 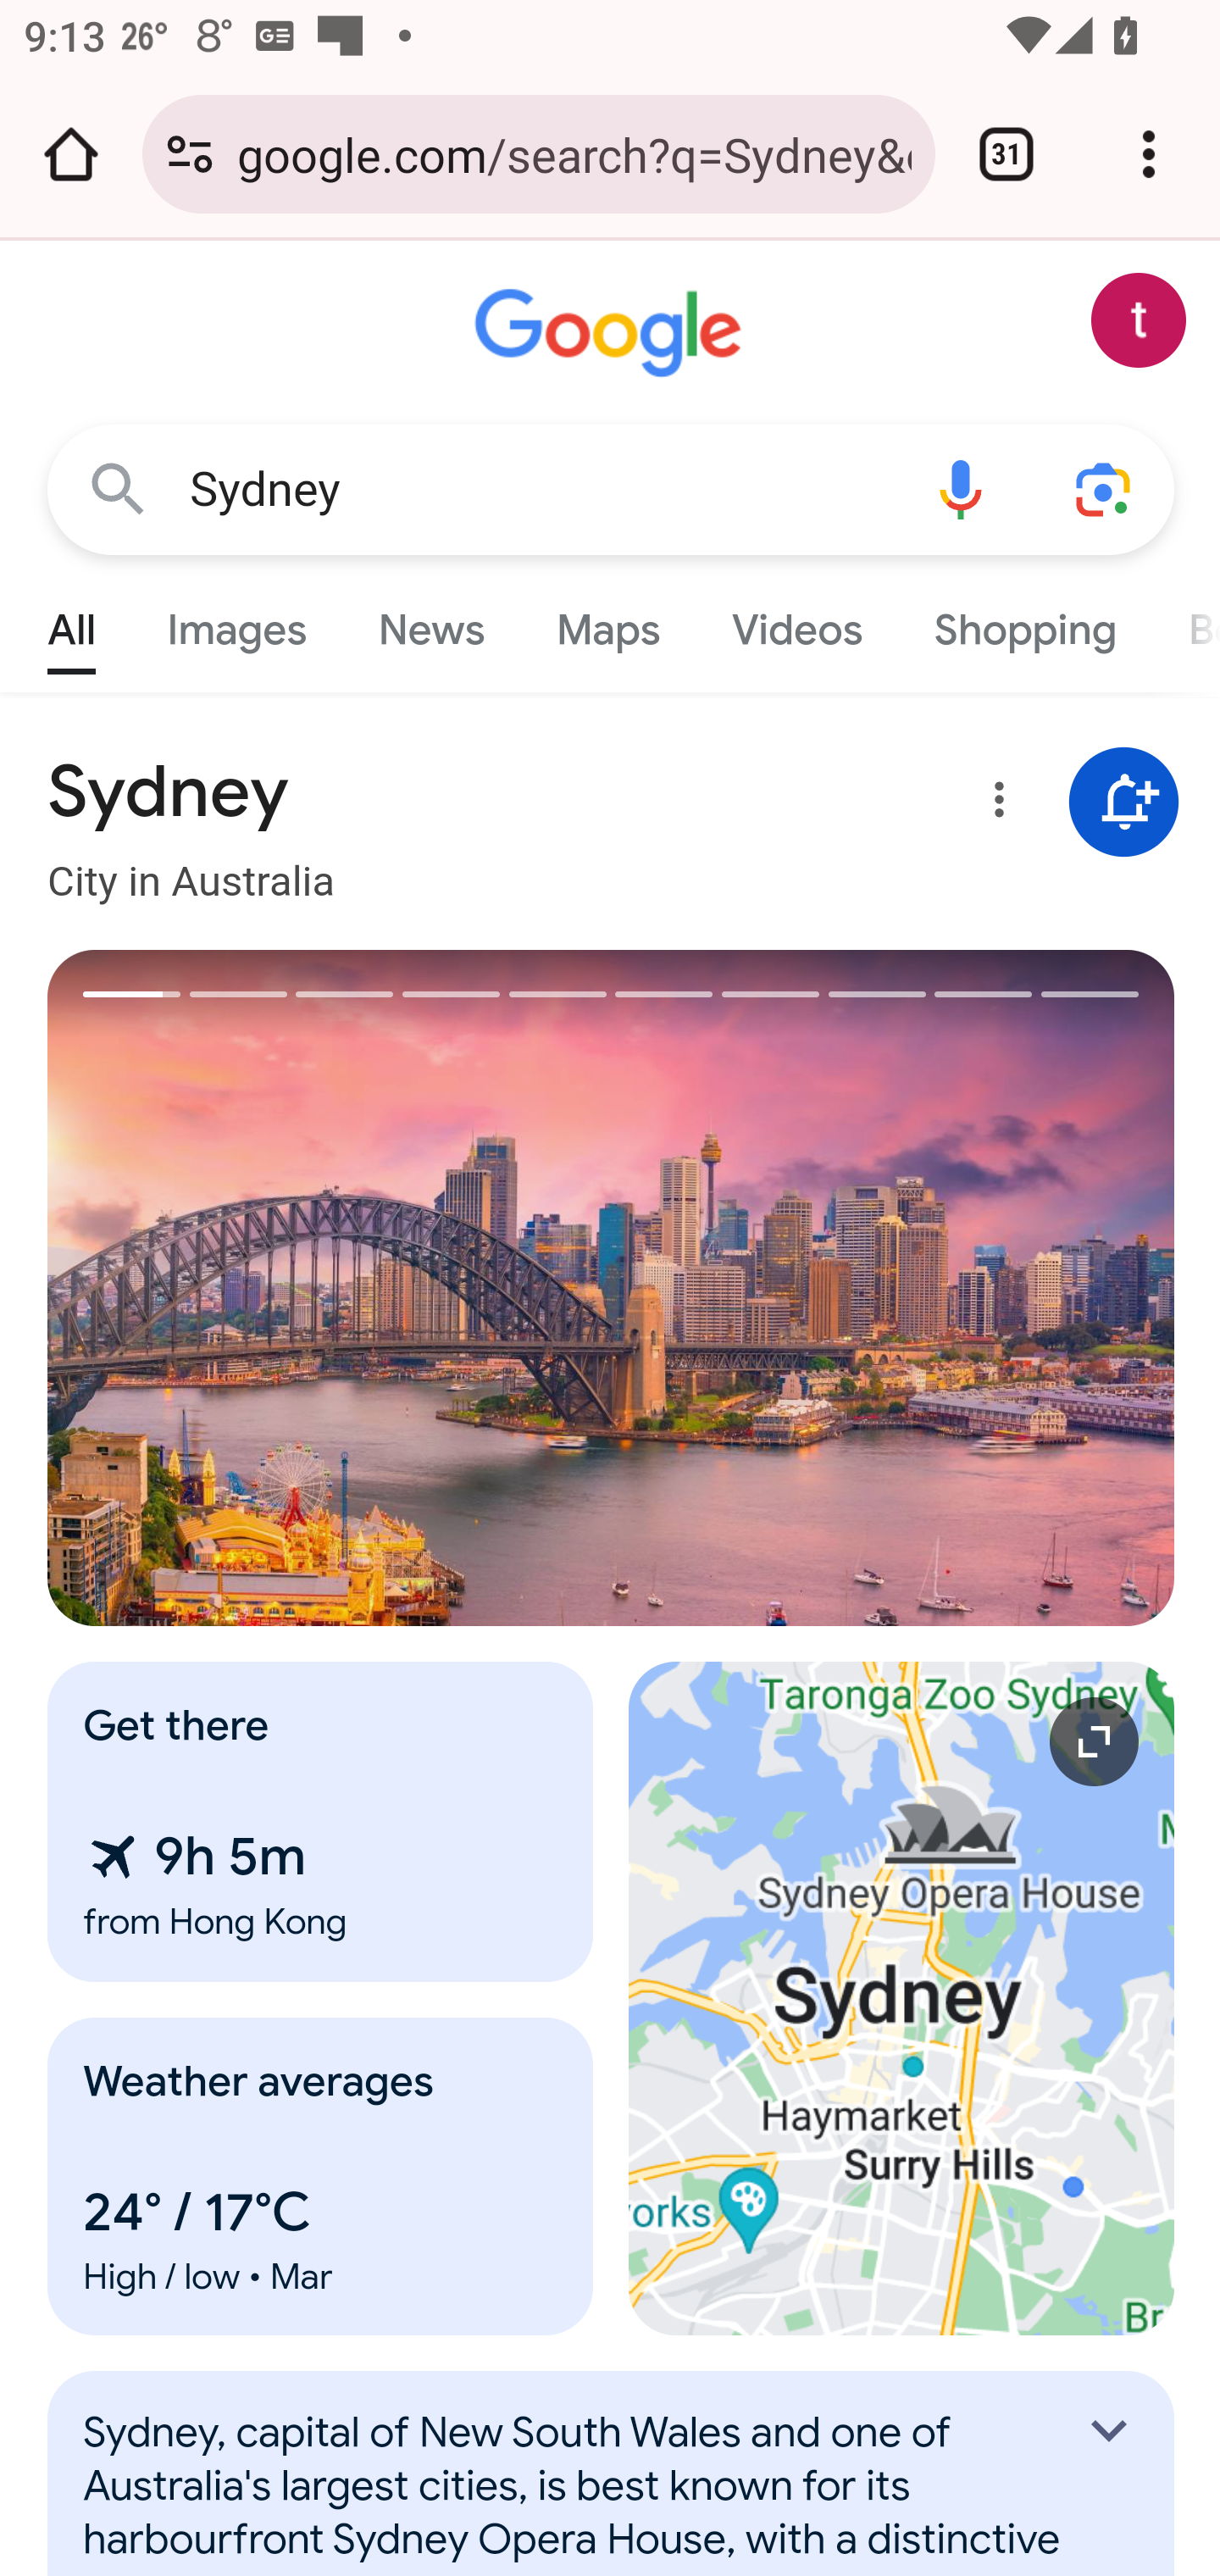 What do you see at coordinates (902, 1998) in the screenshot?
I see `Expand map` at bounding box center [902, 1998].